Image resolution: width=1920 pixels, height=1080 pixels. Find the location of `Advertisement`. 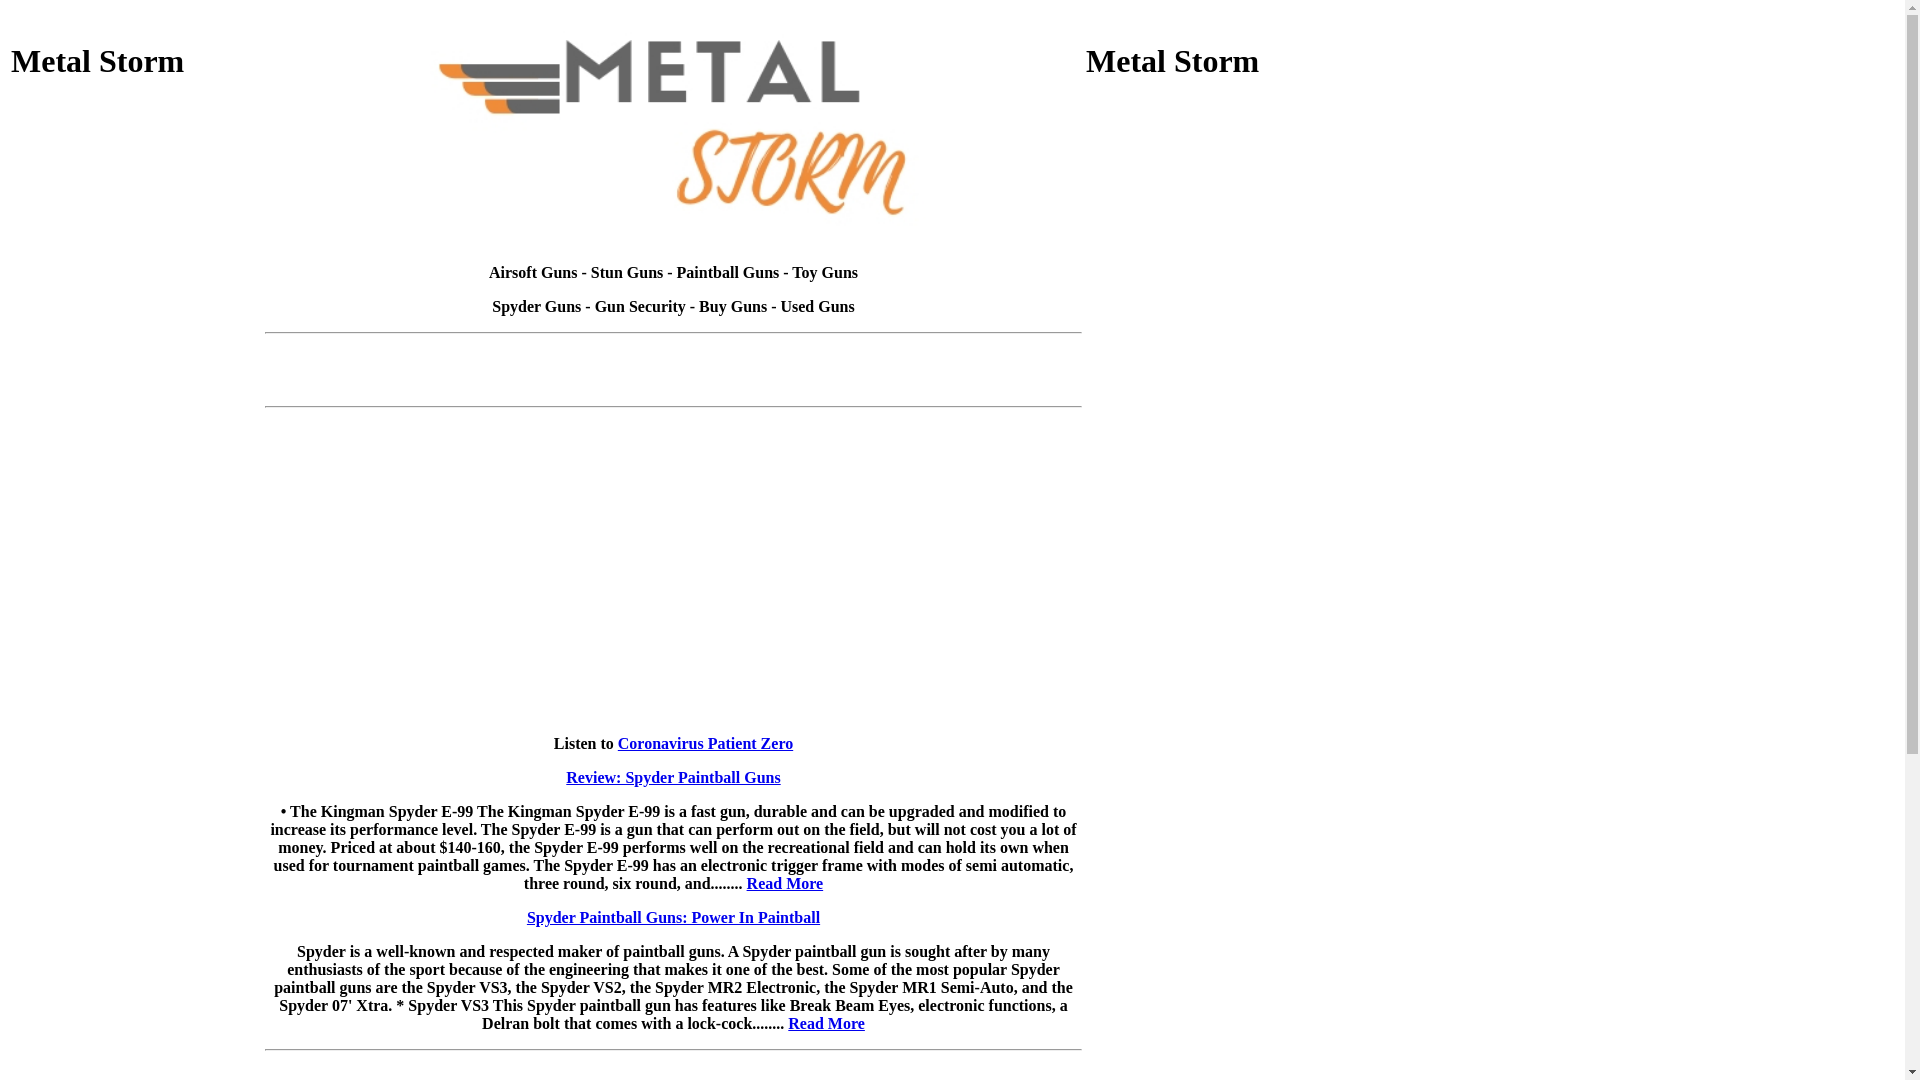

Advertisement is located at coordinates (674, 386).